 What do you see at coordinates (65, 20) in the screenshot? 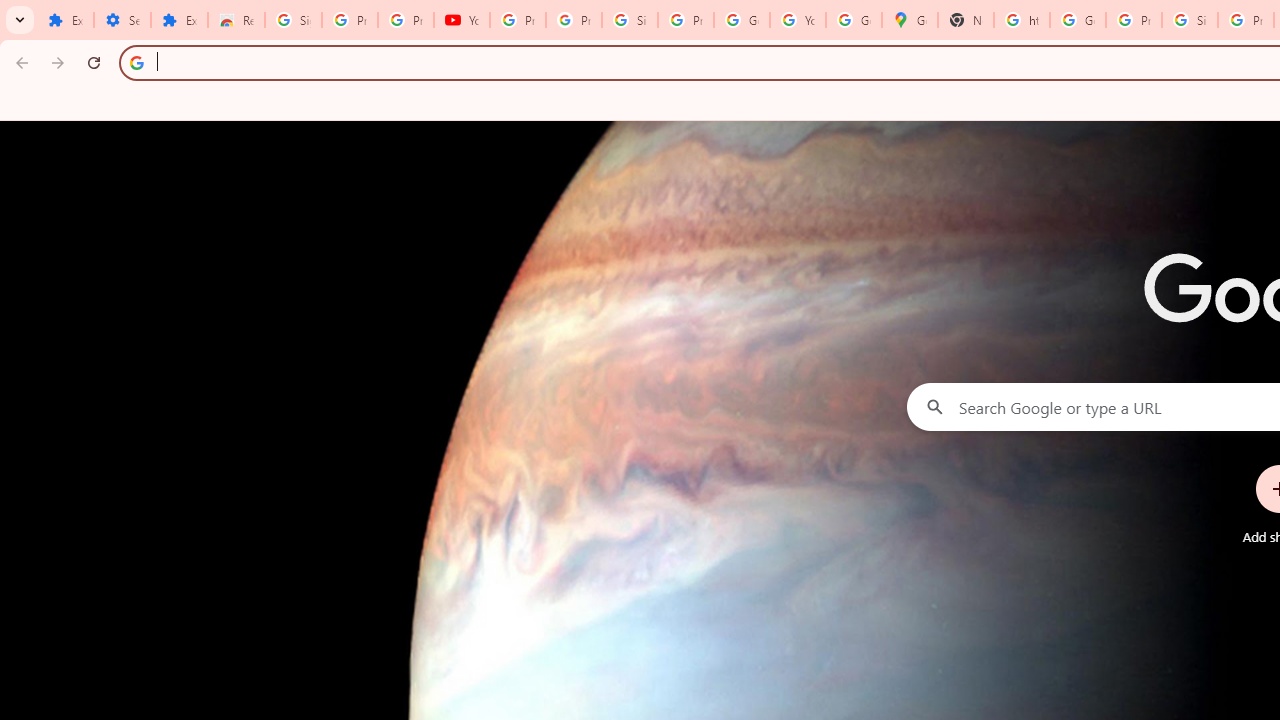
I see `Extensions` at bounding box center [65, 20].